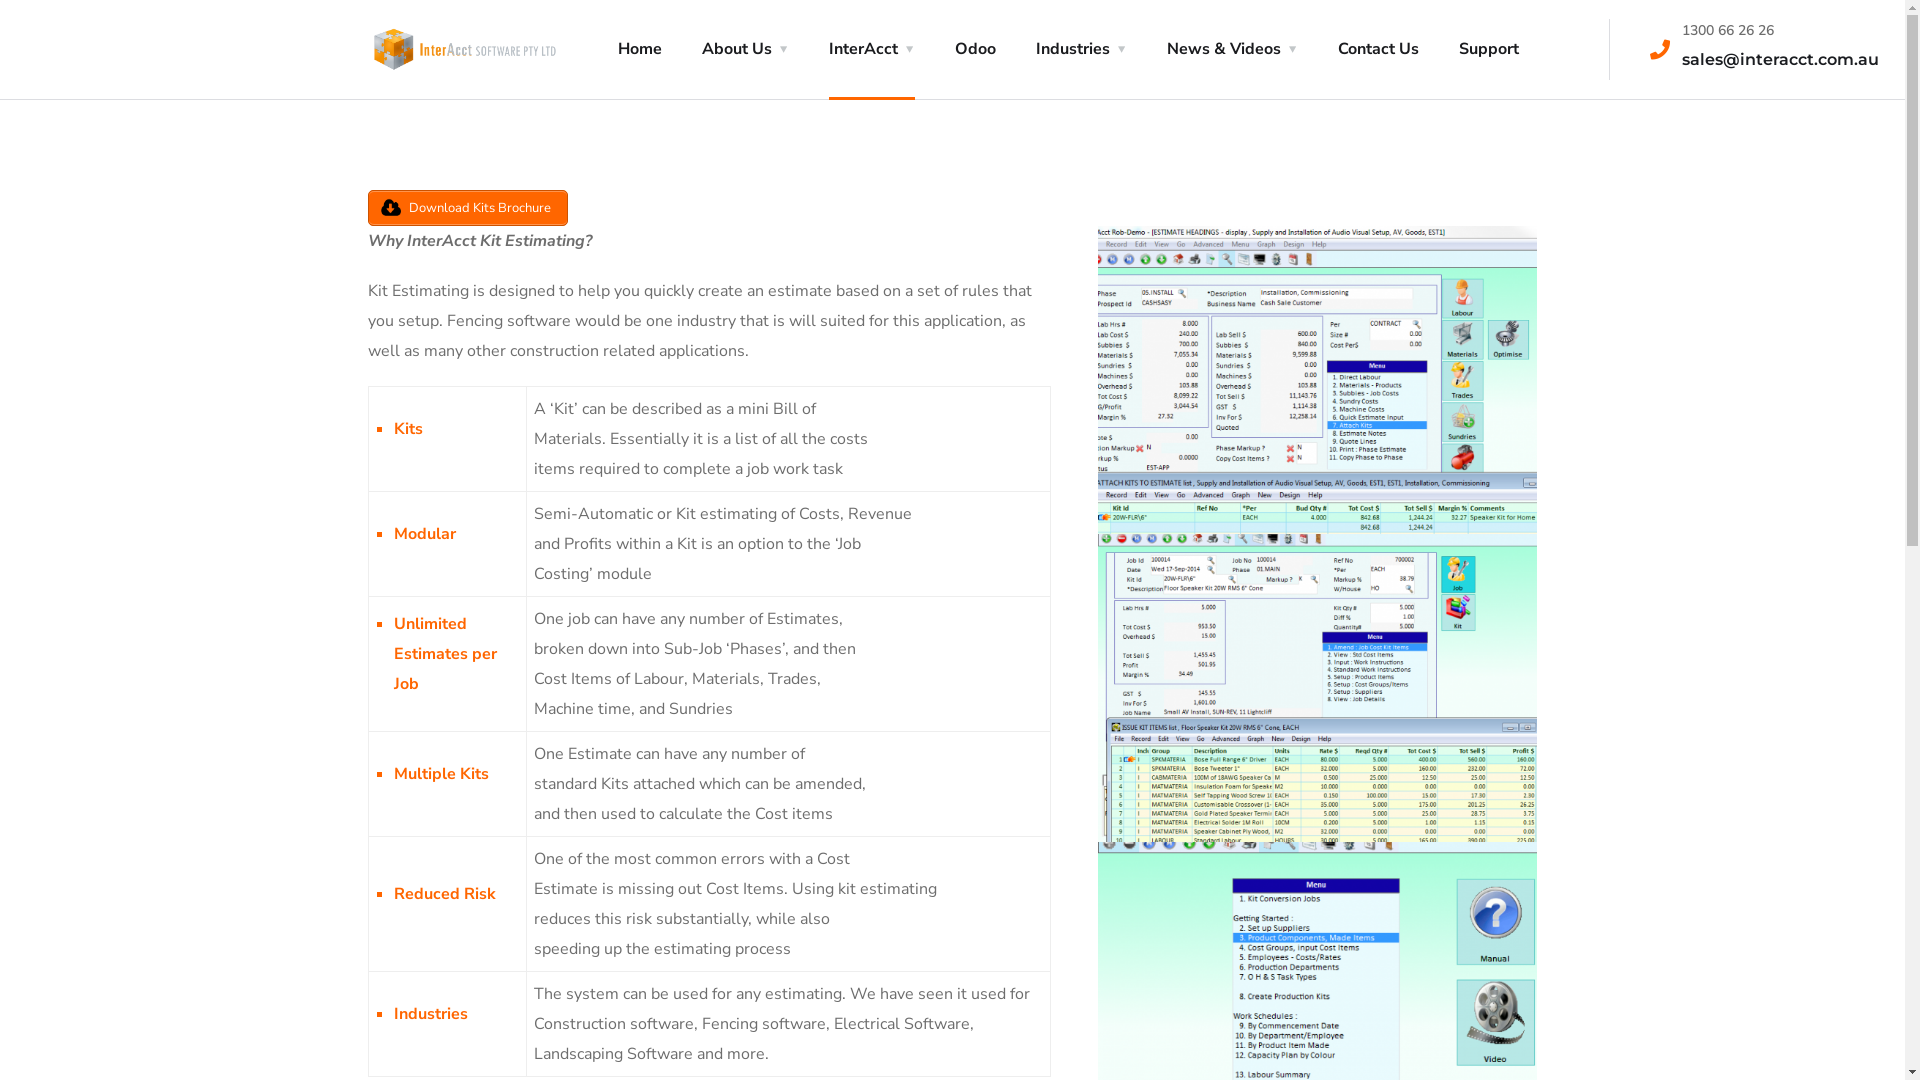 This screenshot has height=1080, width=1920. Describe the element at coordinates (1232, 50) in the screenshot. I see `News & Videos` at that location.